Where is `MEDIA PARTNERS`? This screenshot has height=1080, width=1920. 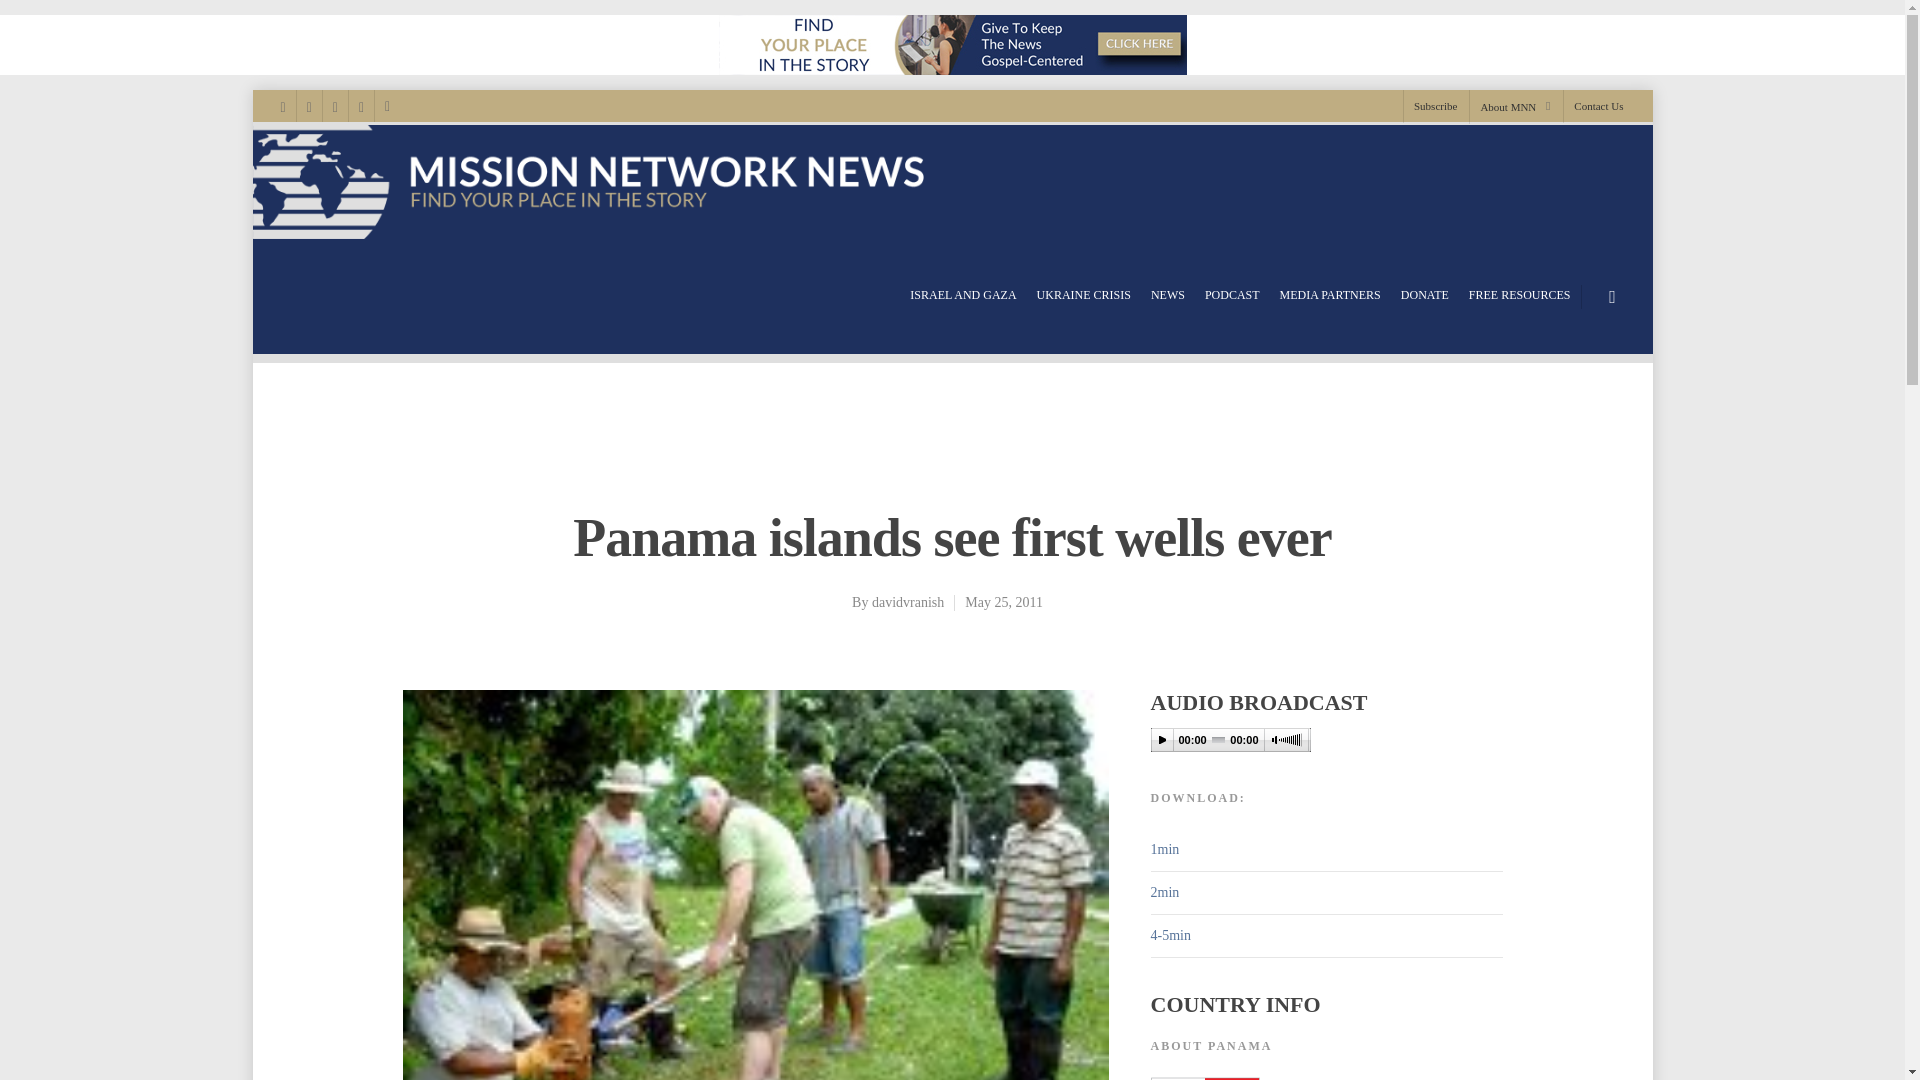
MEDIA PARTNERS is located at coordinates (1330, 295).